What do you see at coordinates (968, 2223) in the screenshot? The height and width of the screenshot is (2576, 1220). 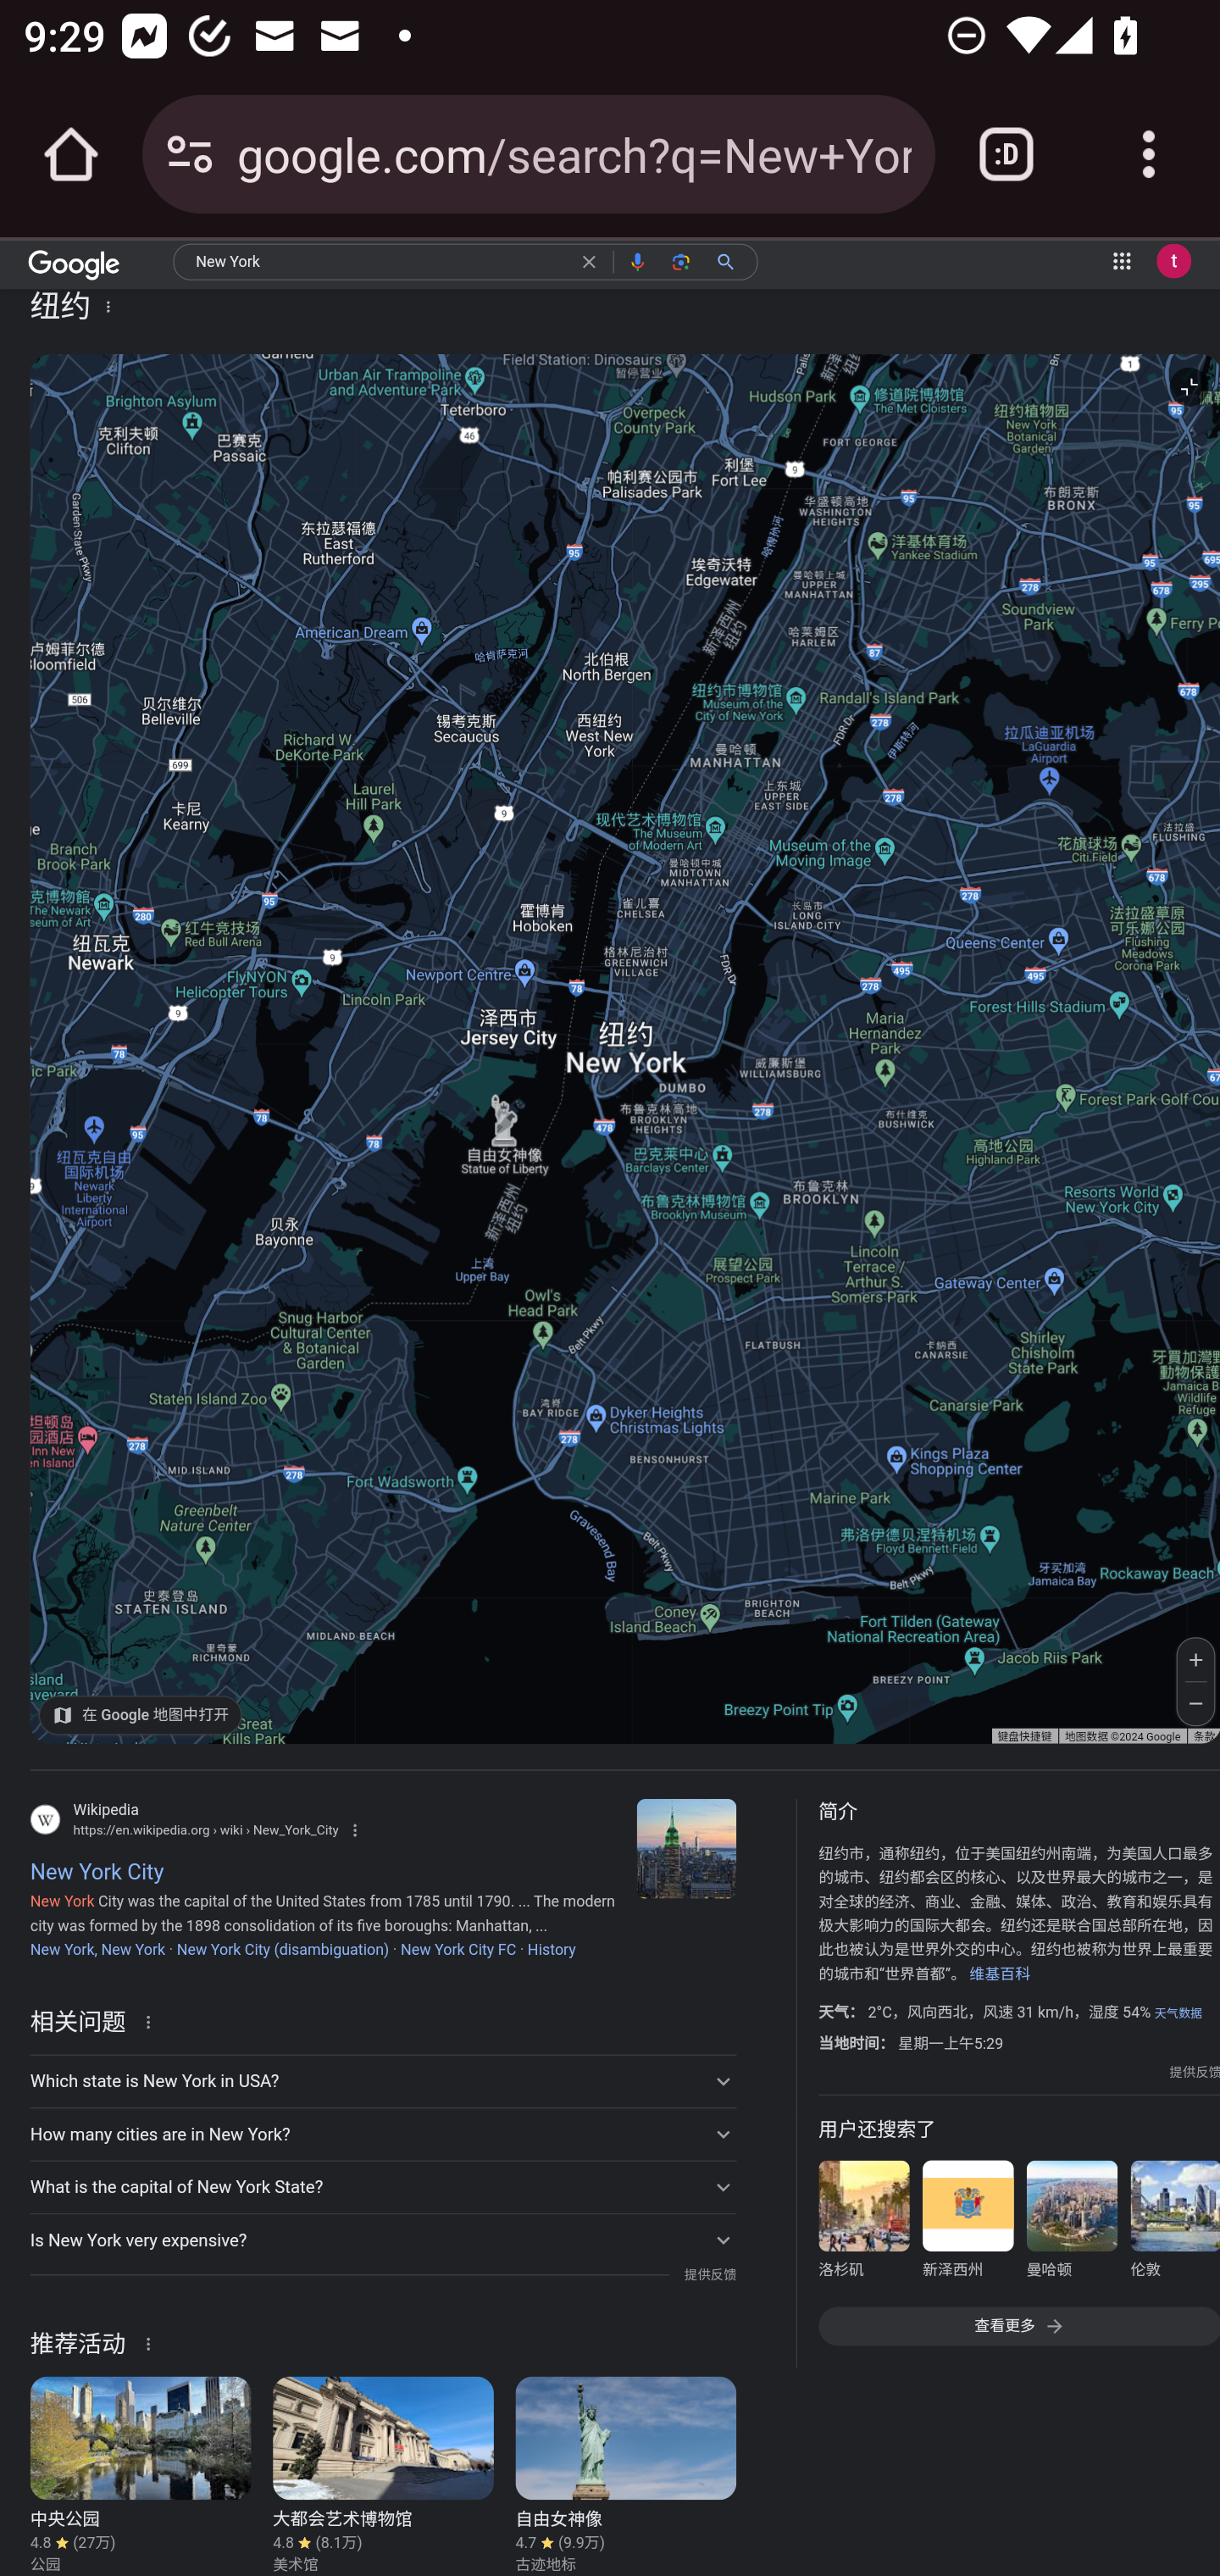 I see `新泽西州` at bounding box center [968, 2223].